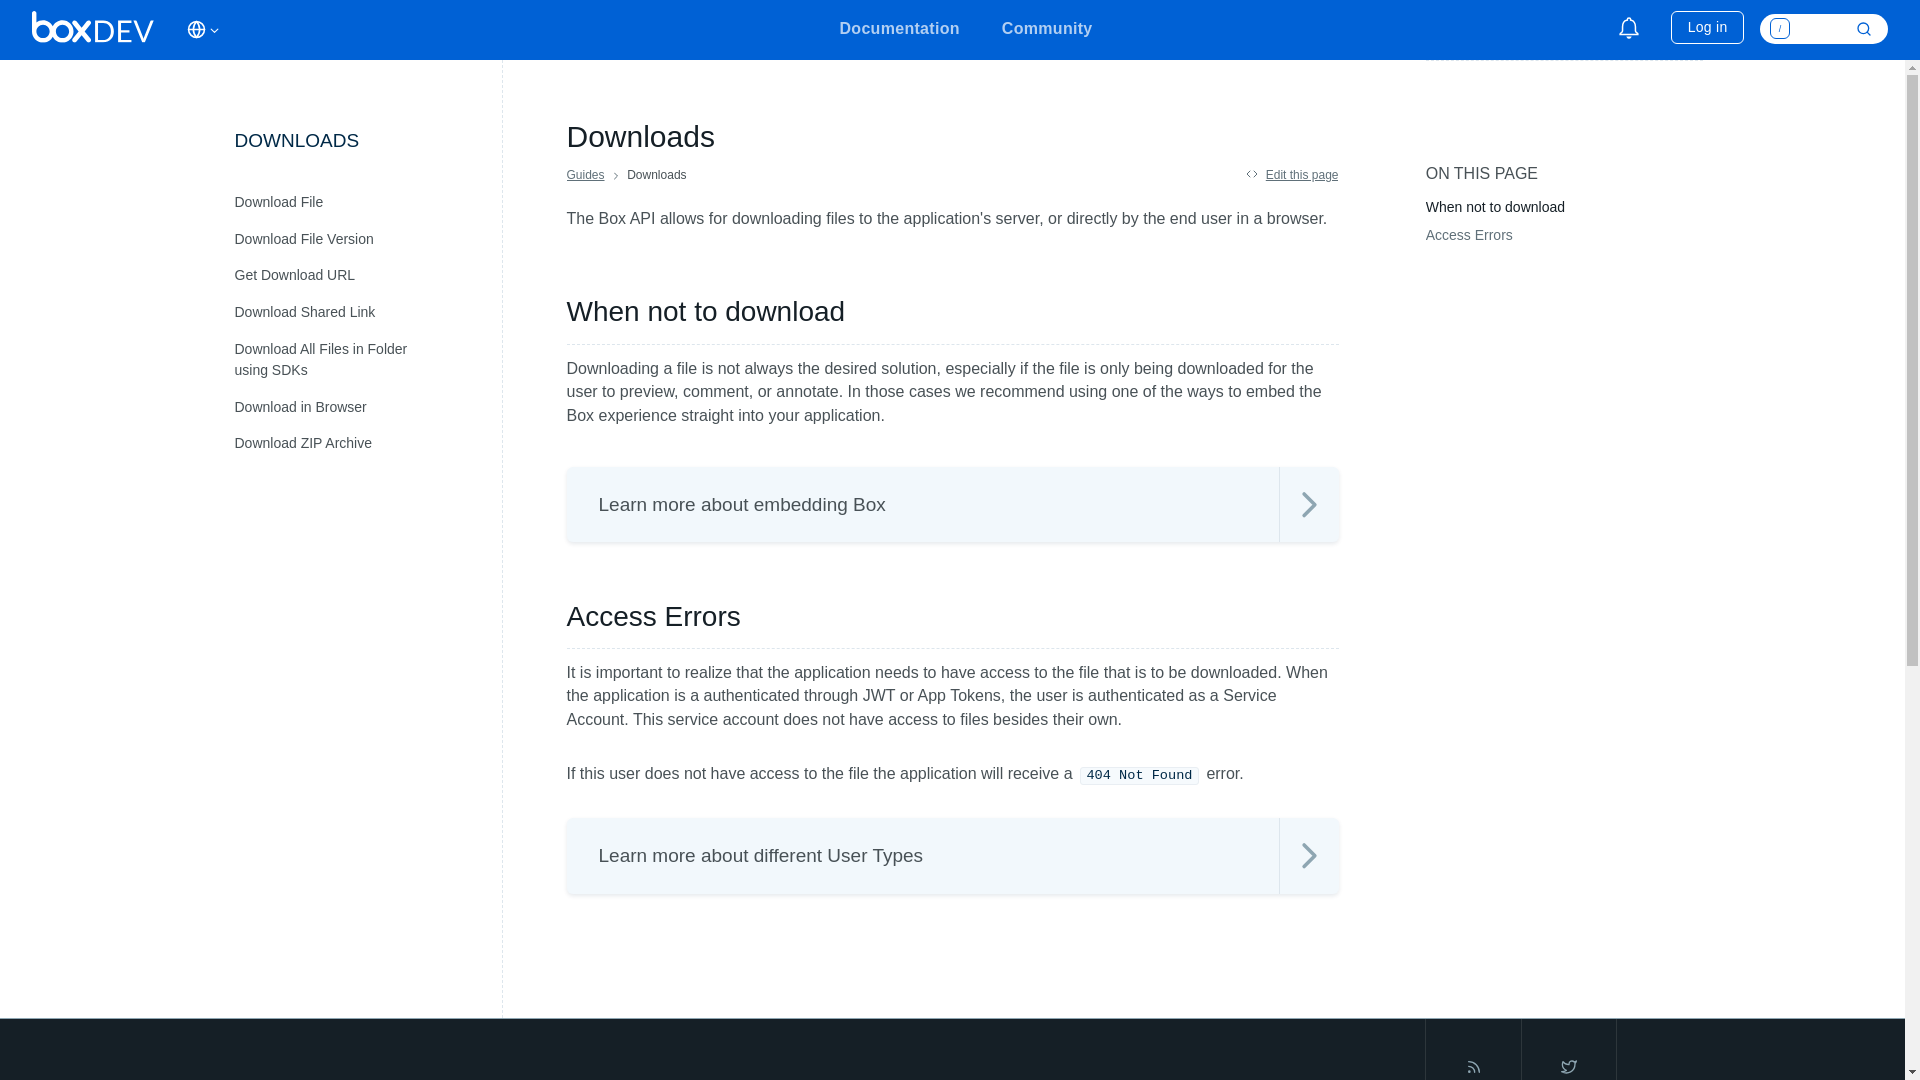 Image resolution: width=1920 pixels, height=1080 pixels. I want to click on Download File Version, so click(352, 240).